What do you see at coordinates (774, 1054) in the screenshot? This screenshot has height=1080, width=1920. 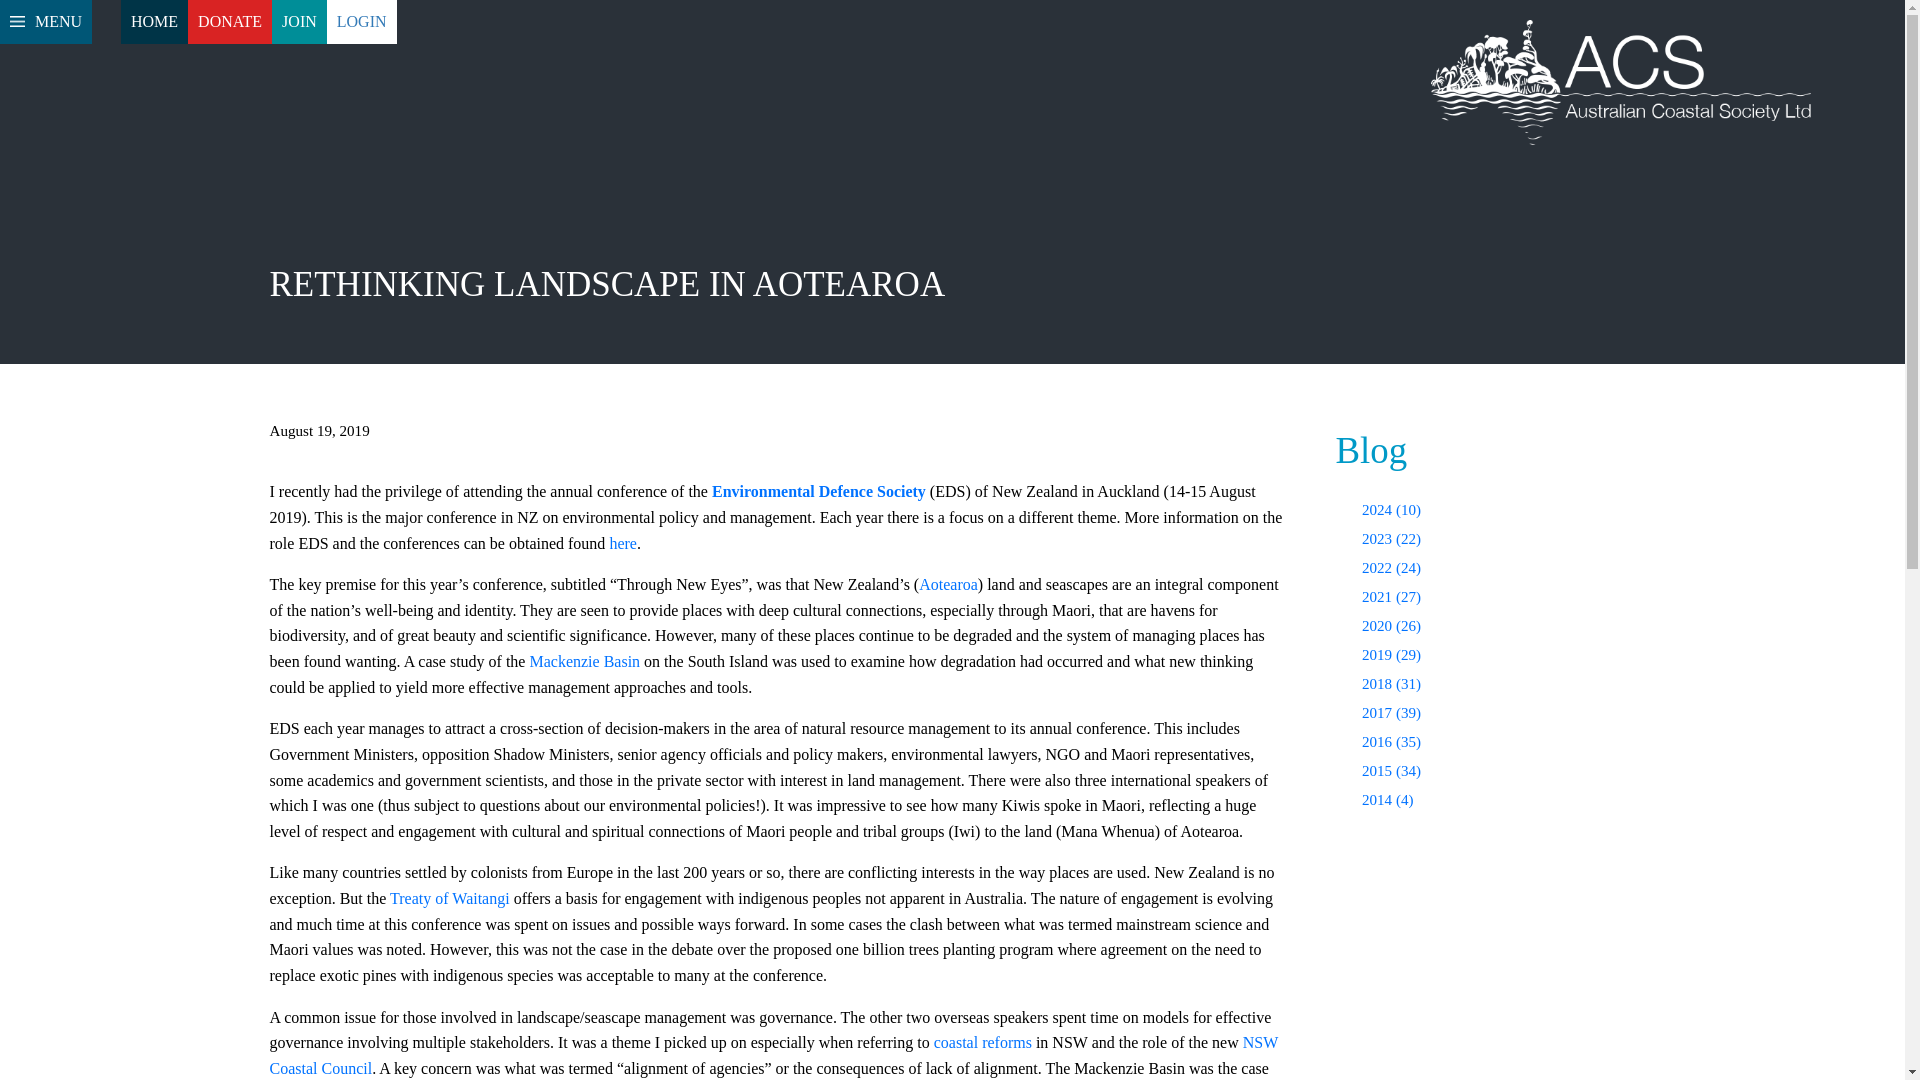 I see `NSWCoastalCouncil` at bounding box center [774, 1054].